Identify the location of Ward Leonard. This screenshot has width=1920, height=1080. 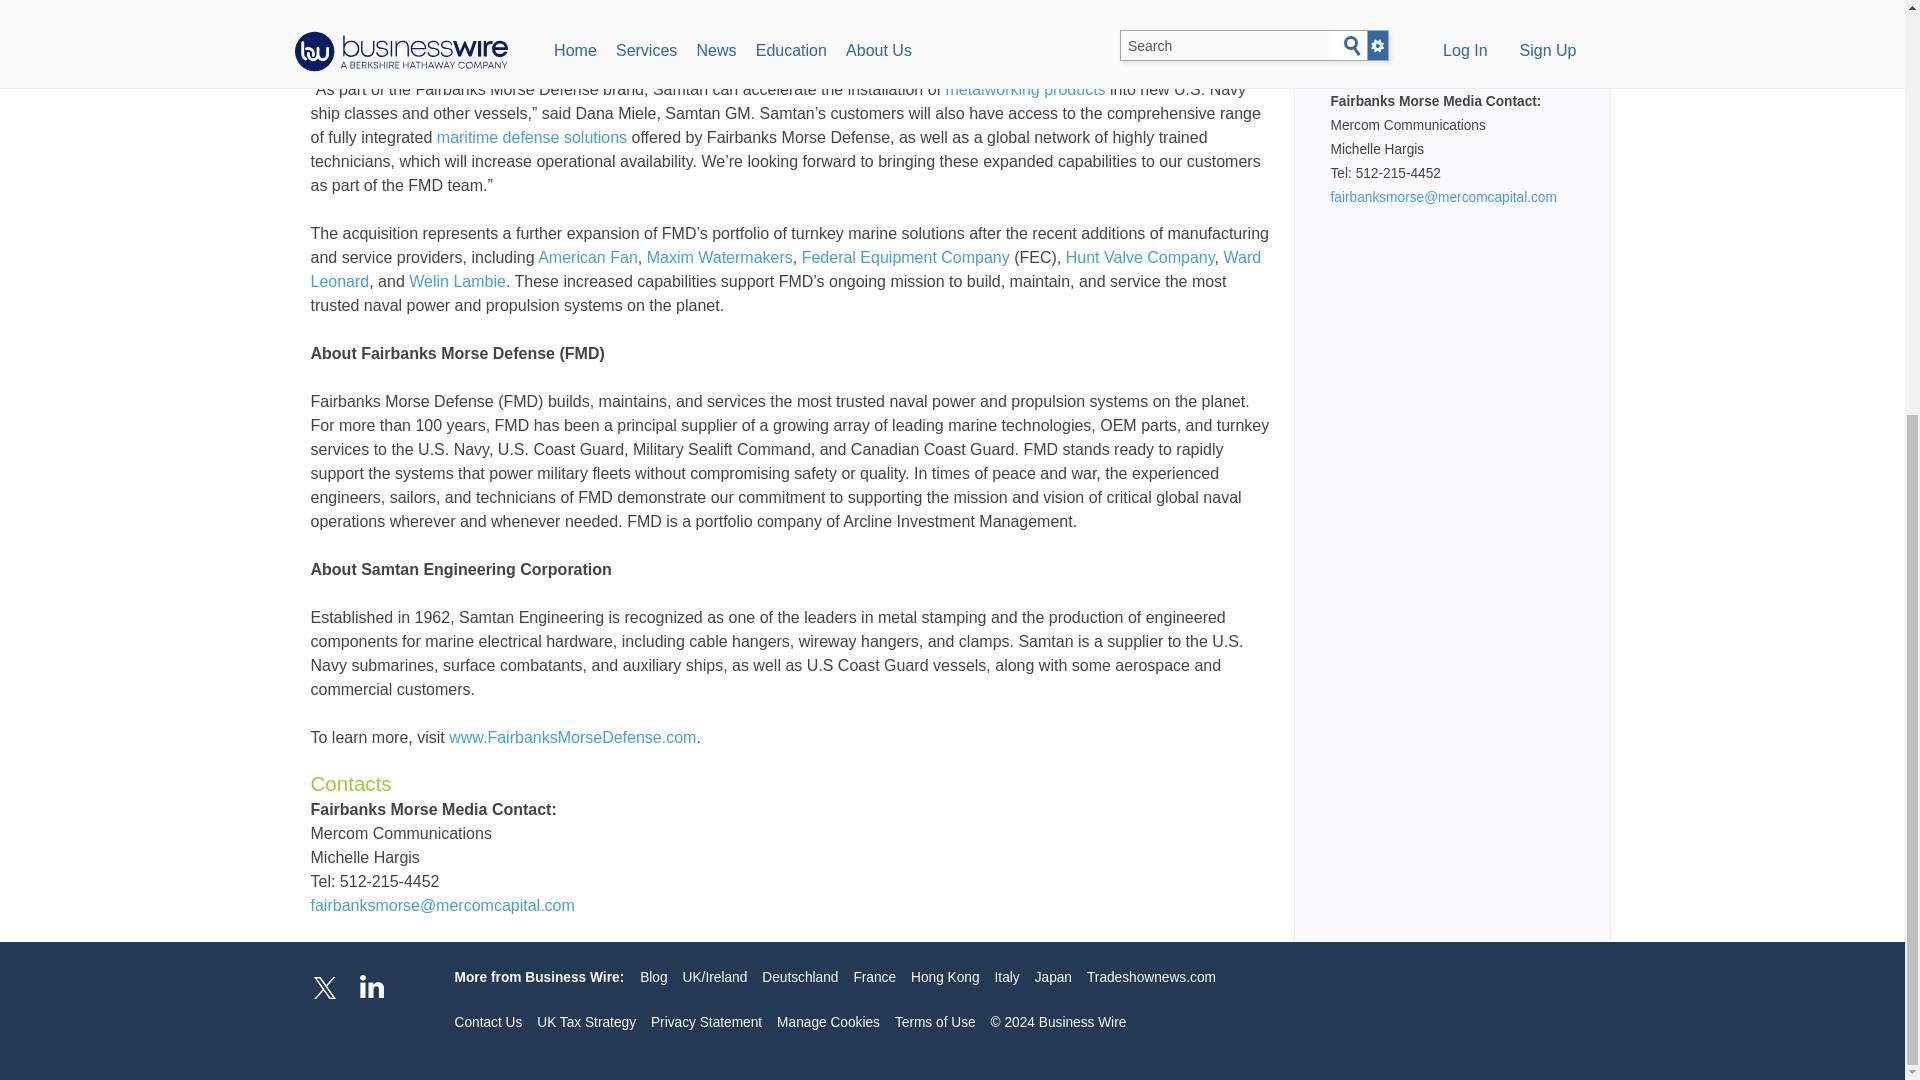
(785, 270).